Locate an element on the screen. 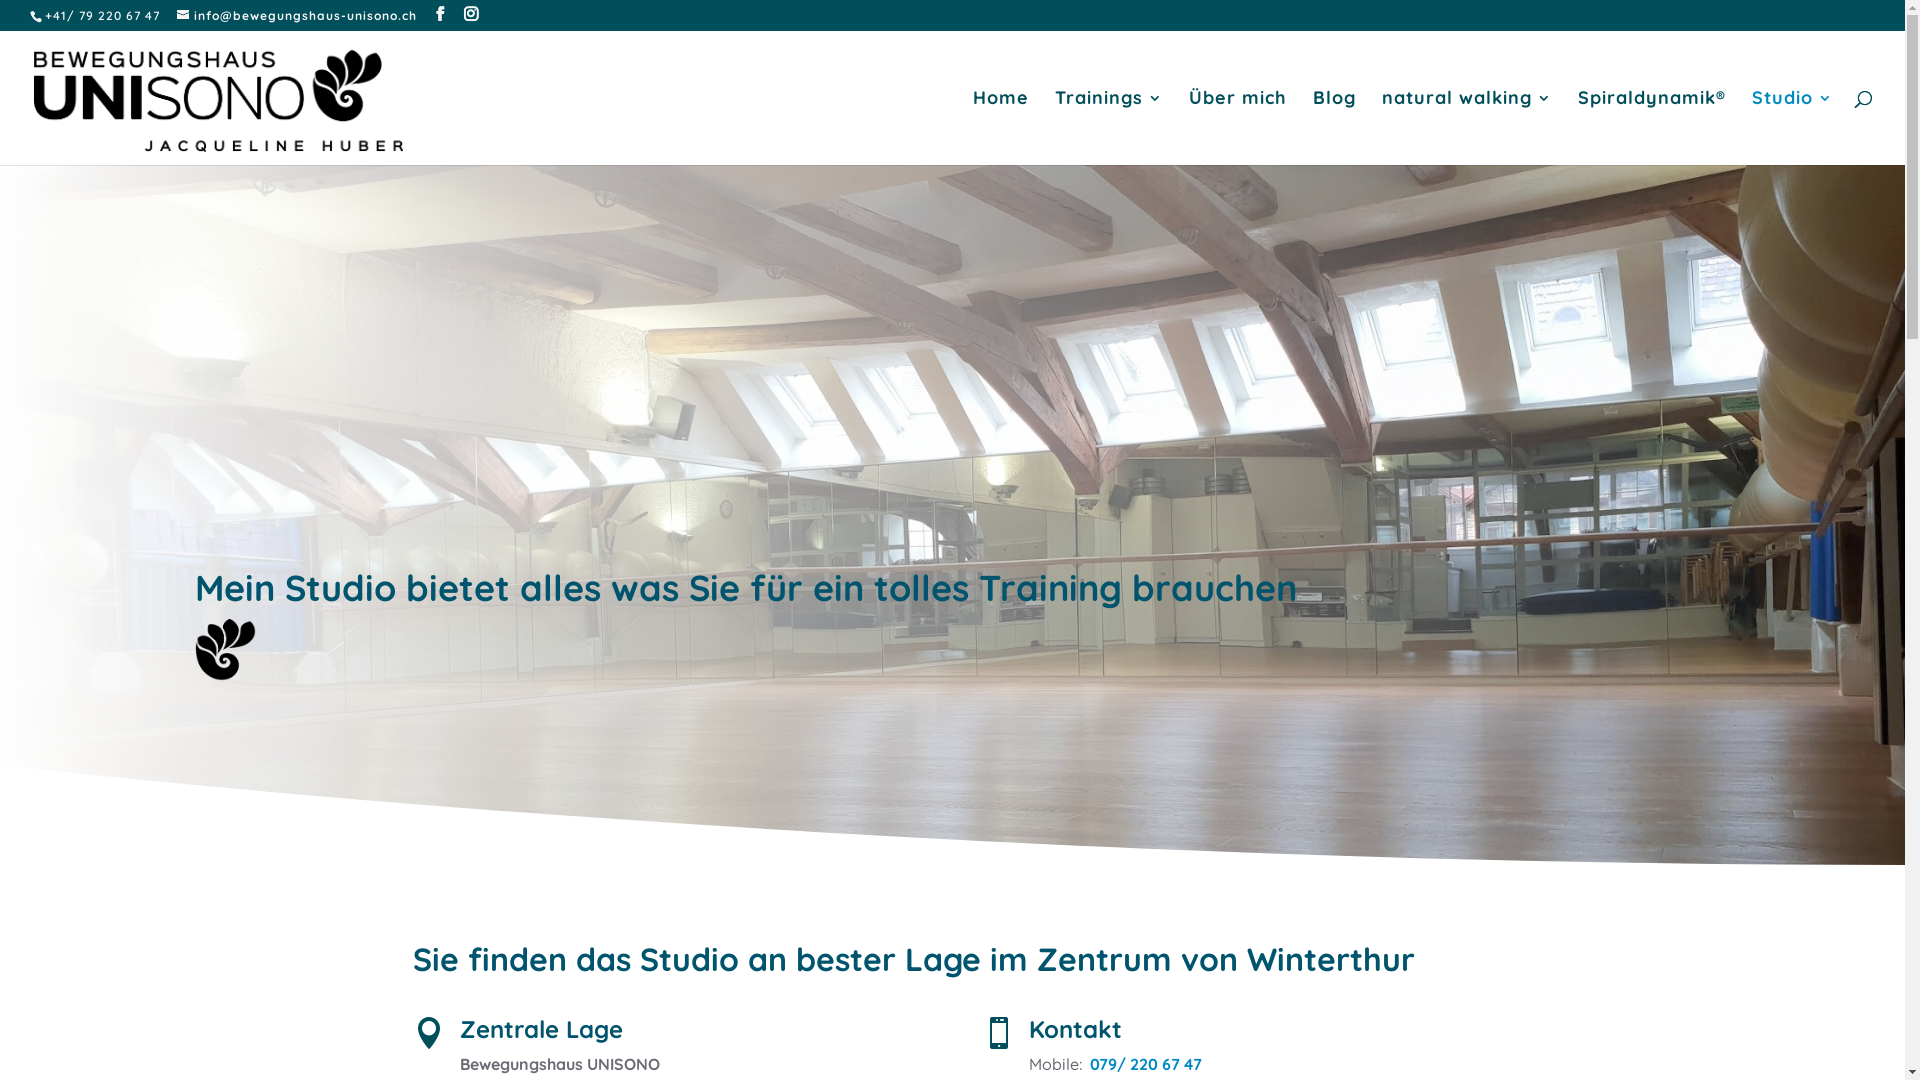 The width and height of the screenshot is (1920, 1080). Studio is located at coordinates (1792, 128).